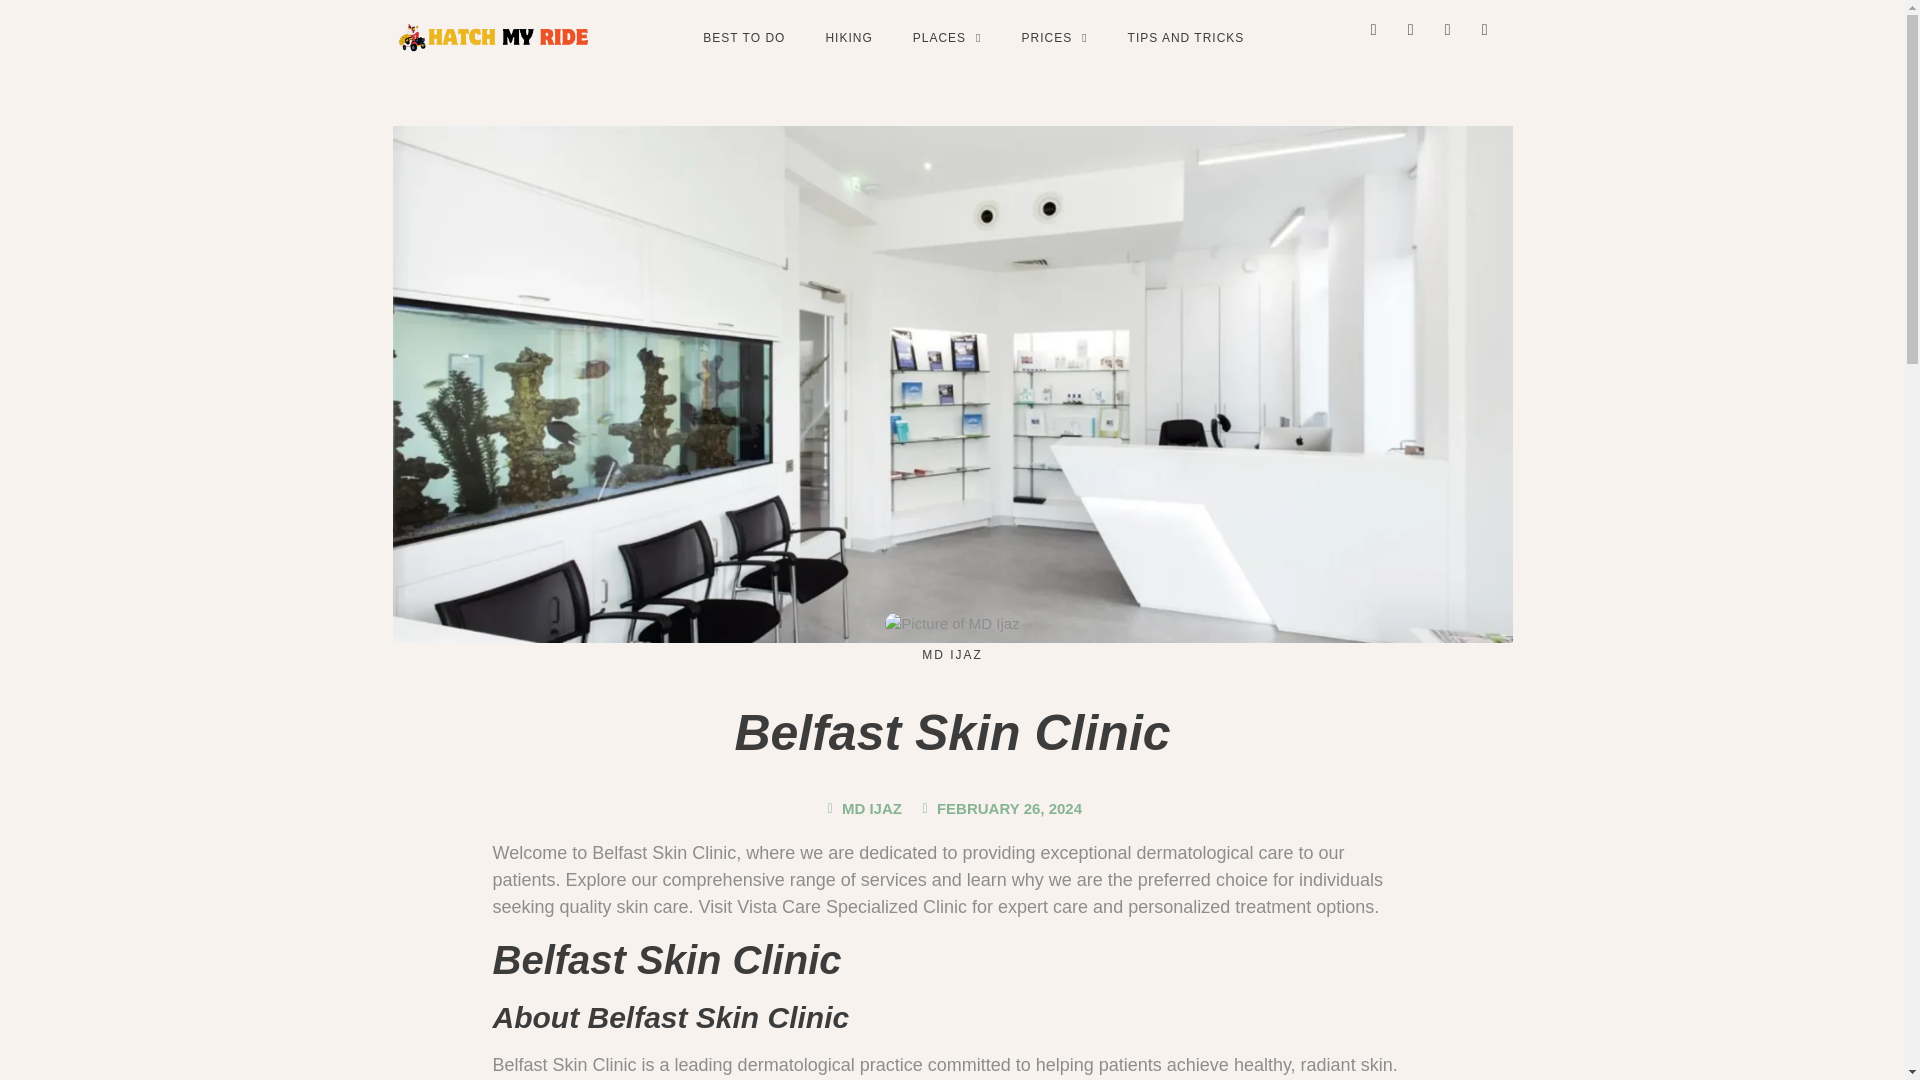 The height and width of the screenshot is (1080, 1920). Describe the element at coordinates (1054, 38) in the screenshot. I see `PRICES` at that location.